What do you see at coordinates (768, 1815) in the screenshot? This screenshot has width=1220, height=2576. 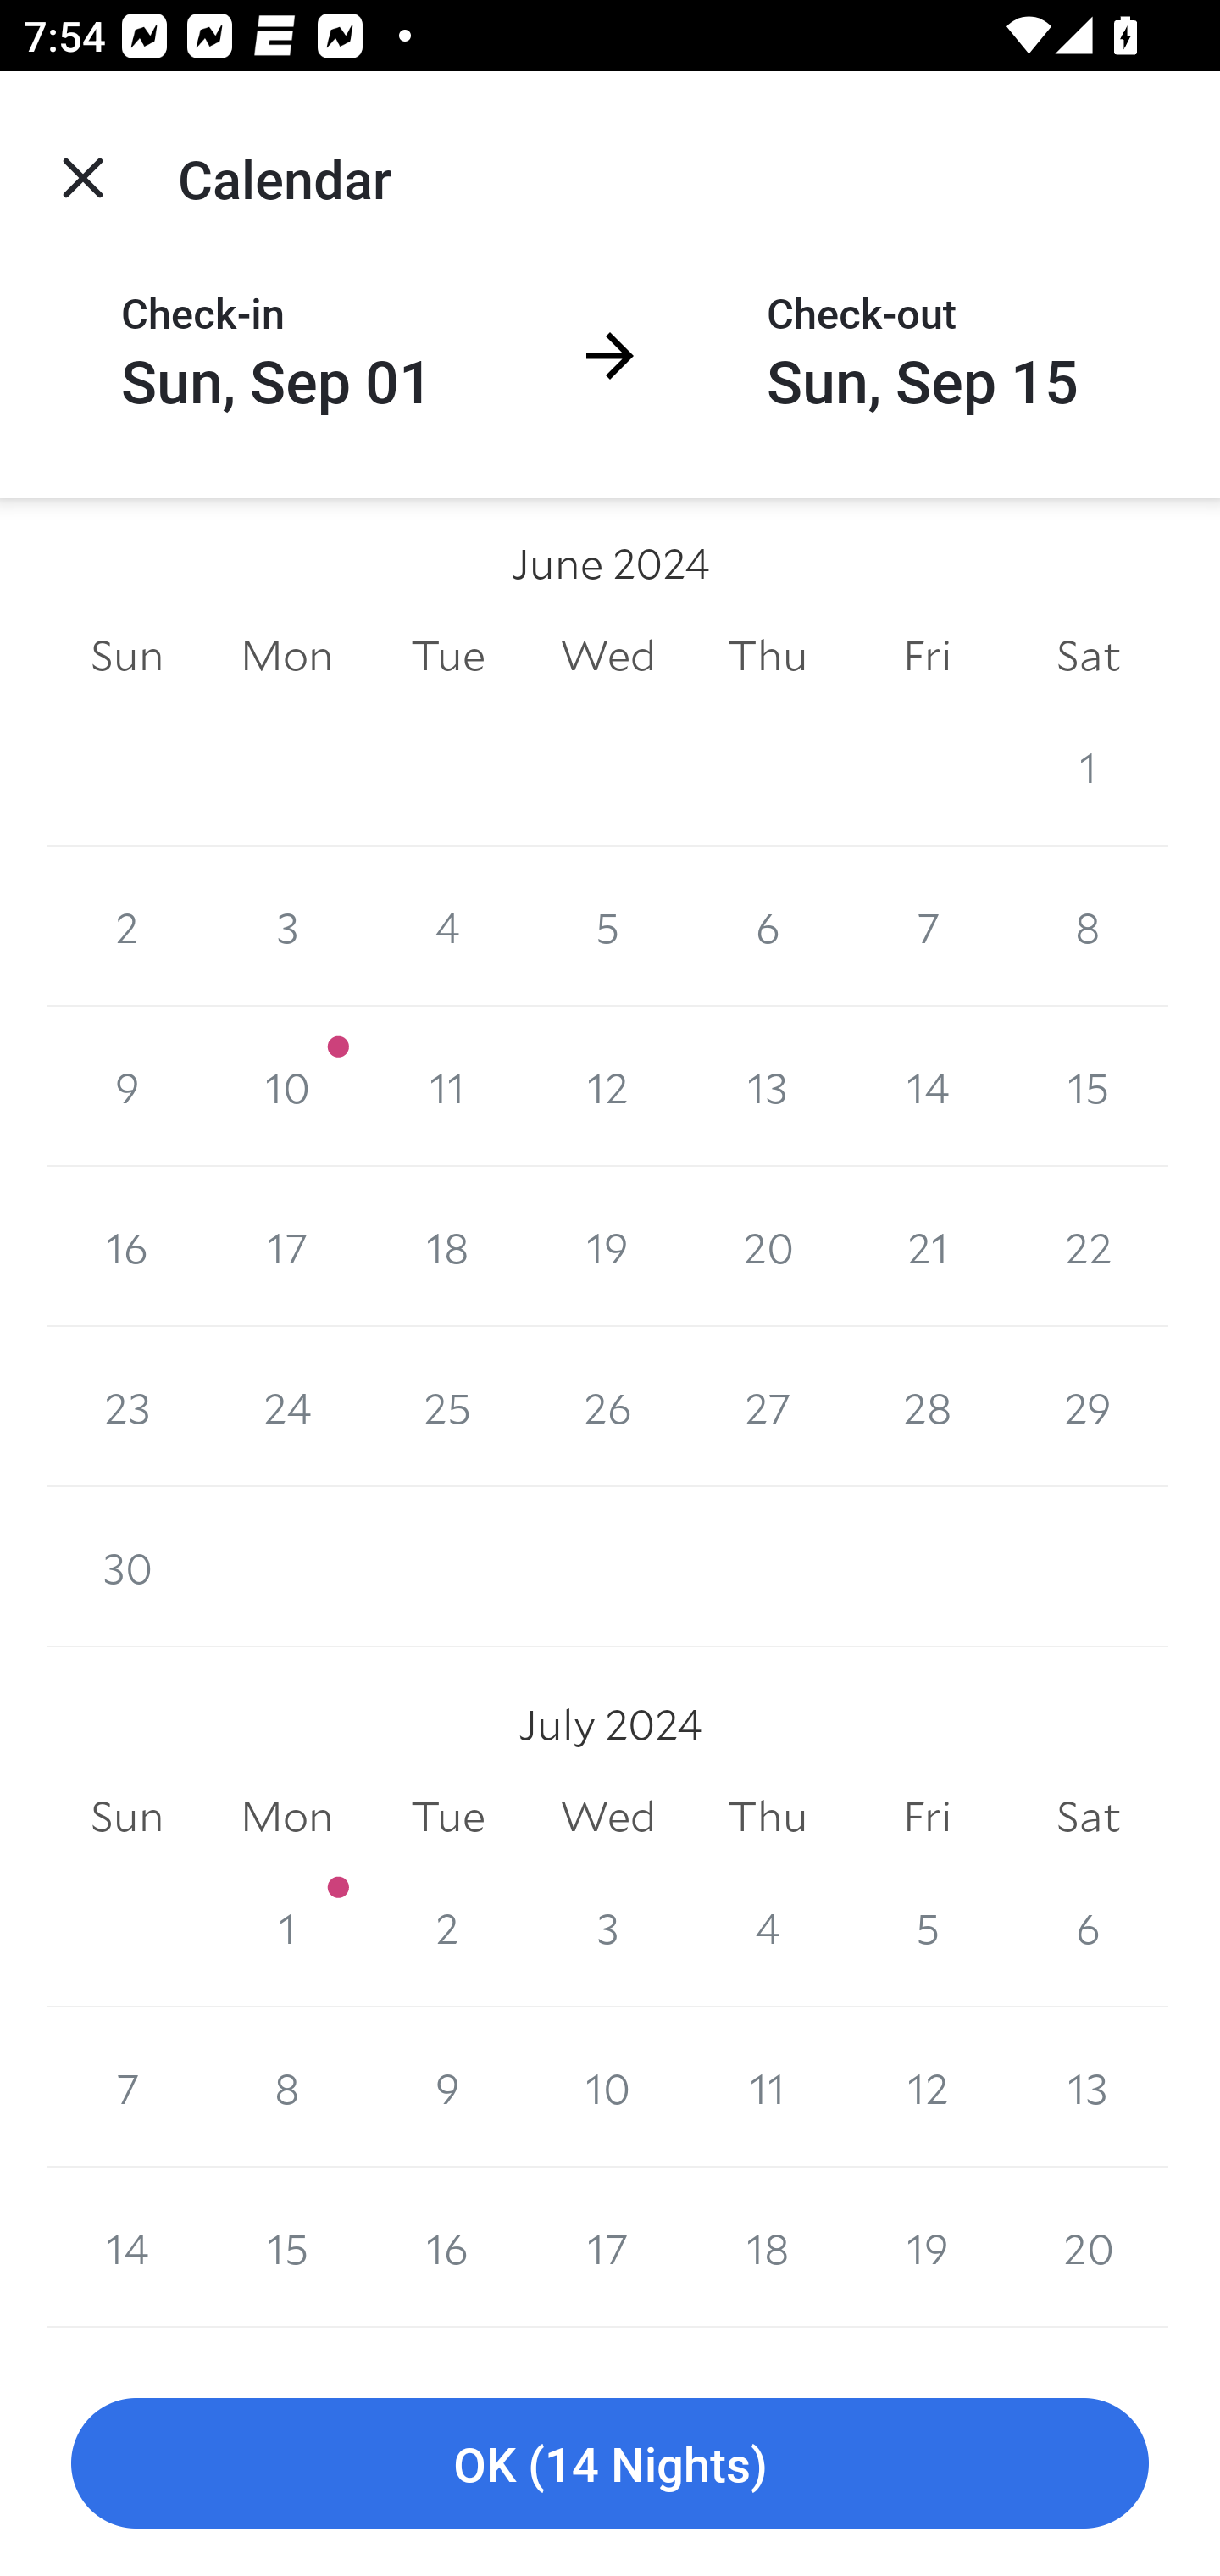 I see `Thu` at bounding box center [768, 1815].